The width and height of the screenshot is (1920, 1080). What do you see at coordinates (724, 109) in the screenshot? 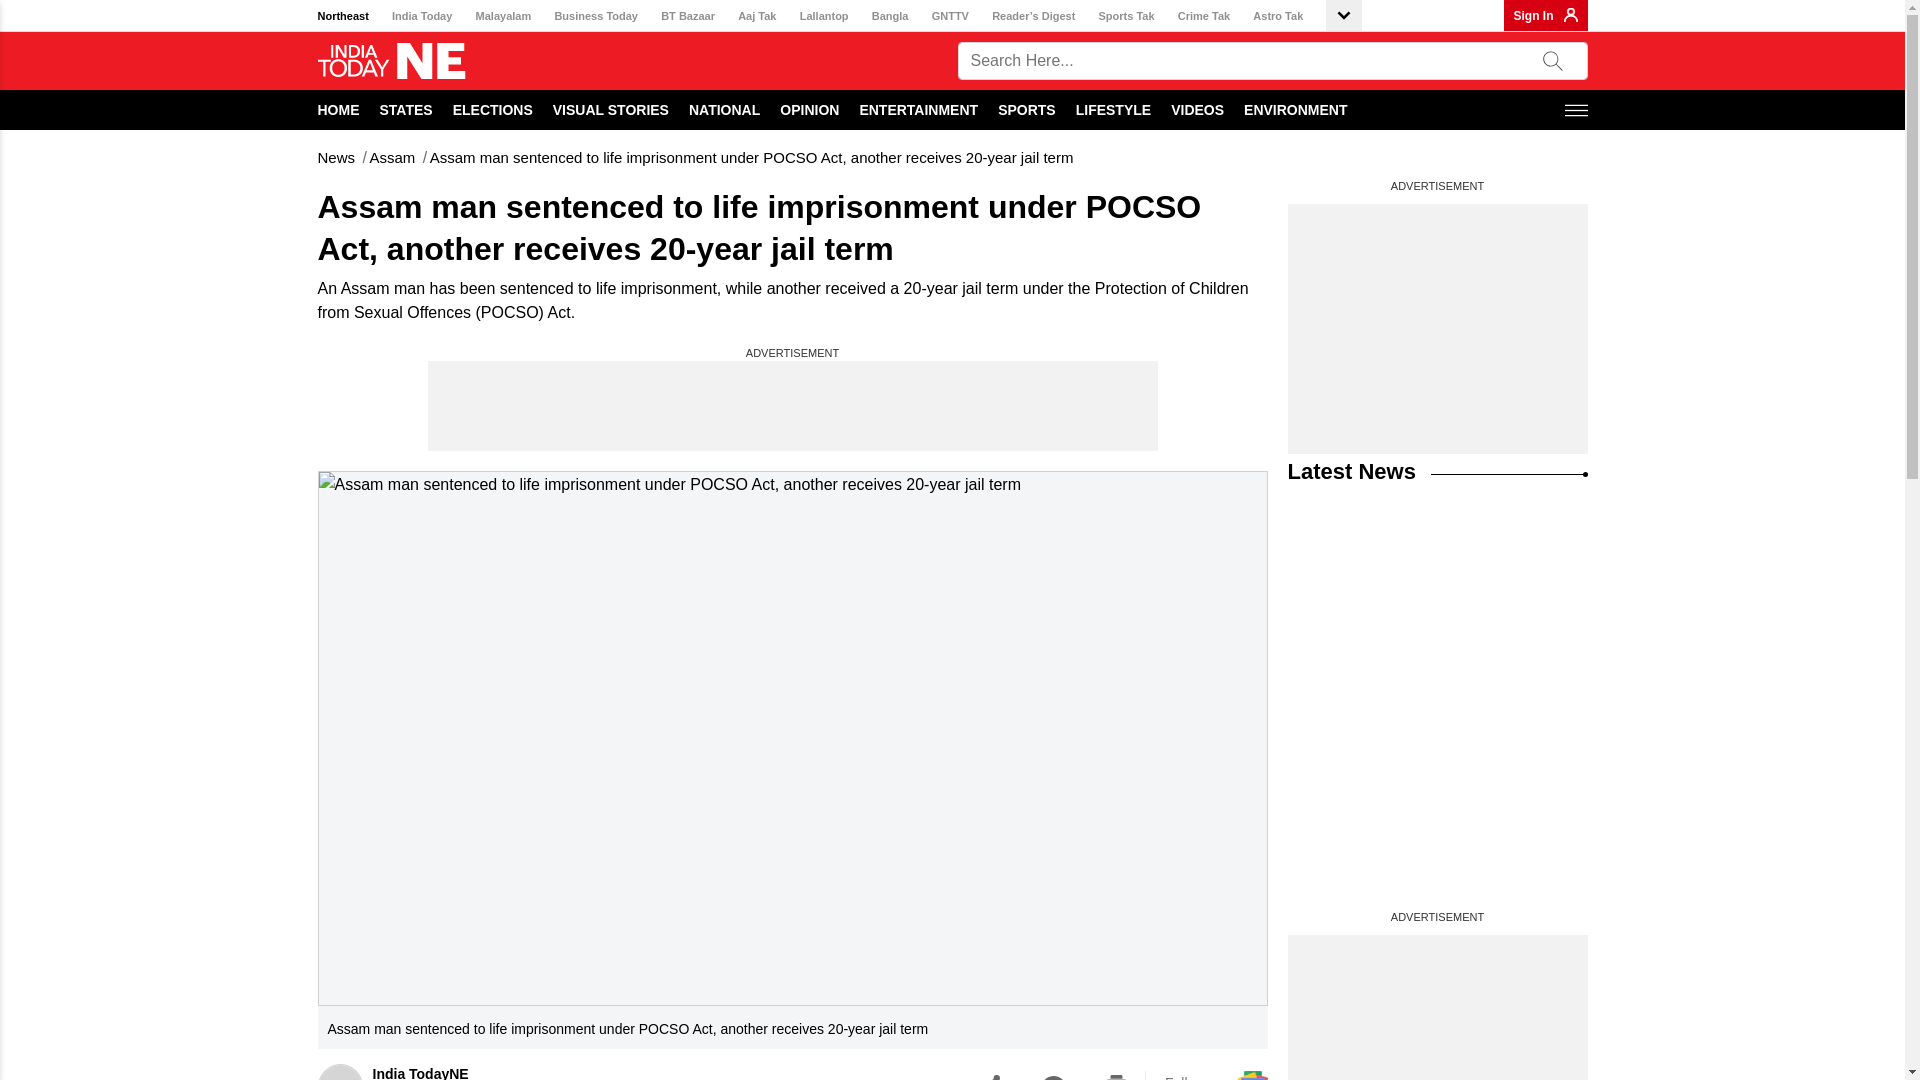
I see `NATIONAL` at bounding box center [724, 109].